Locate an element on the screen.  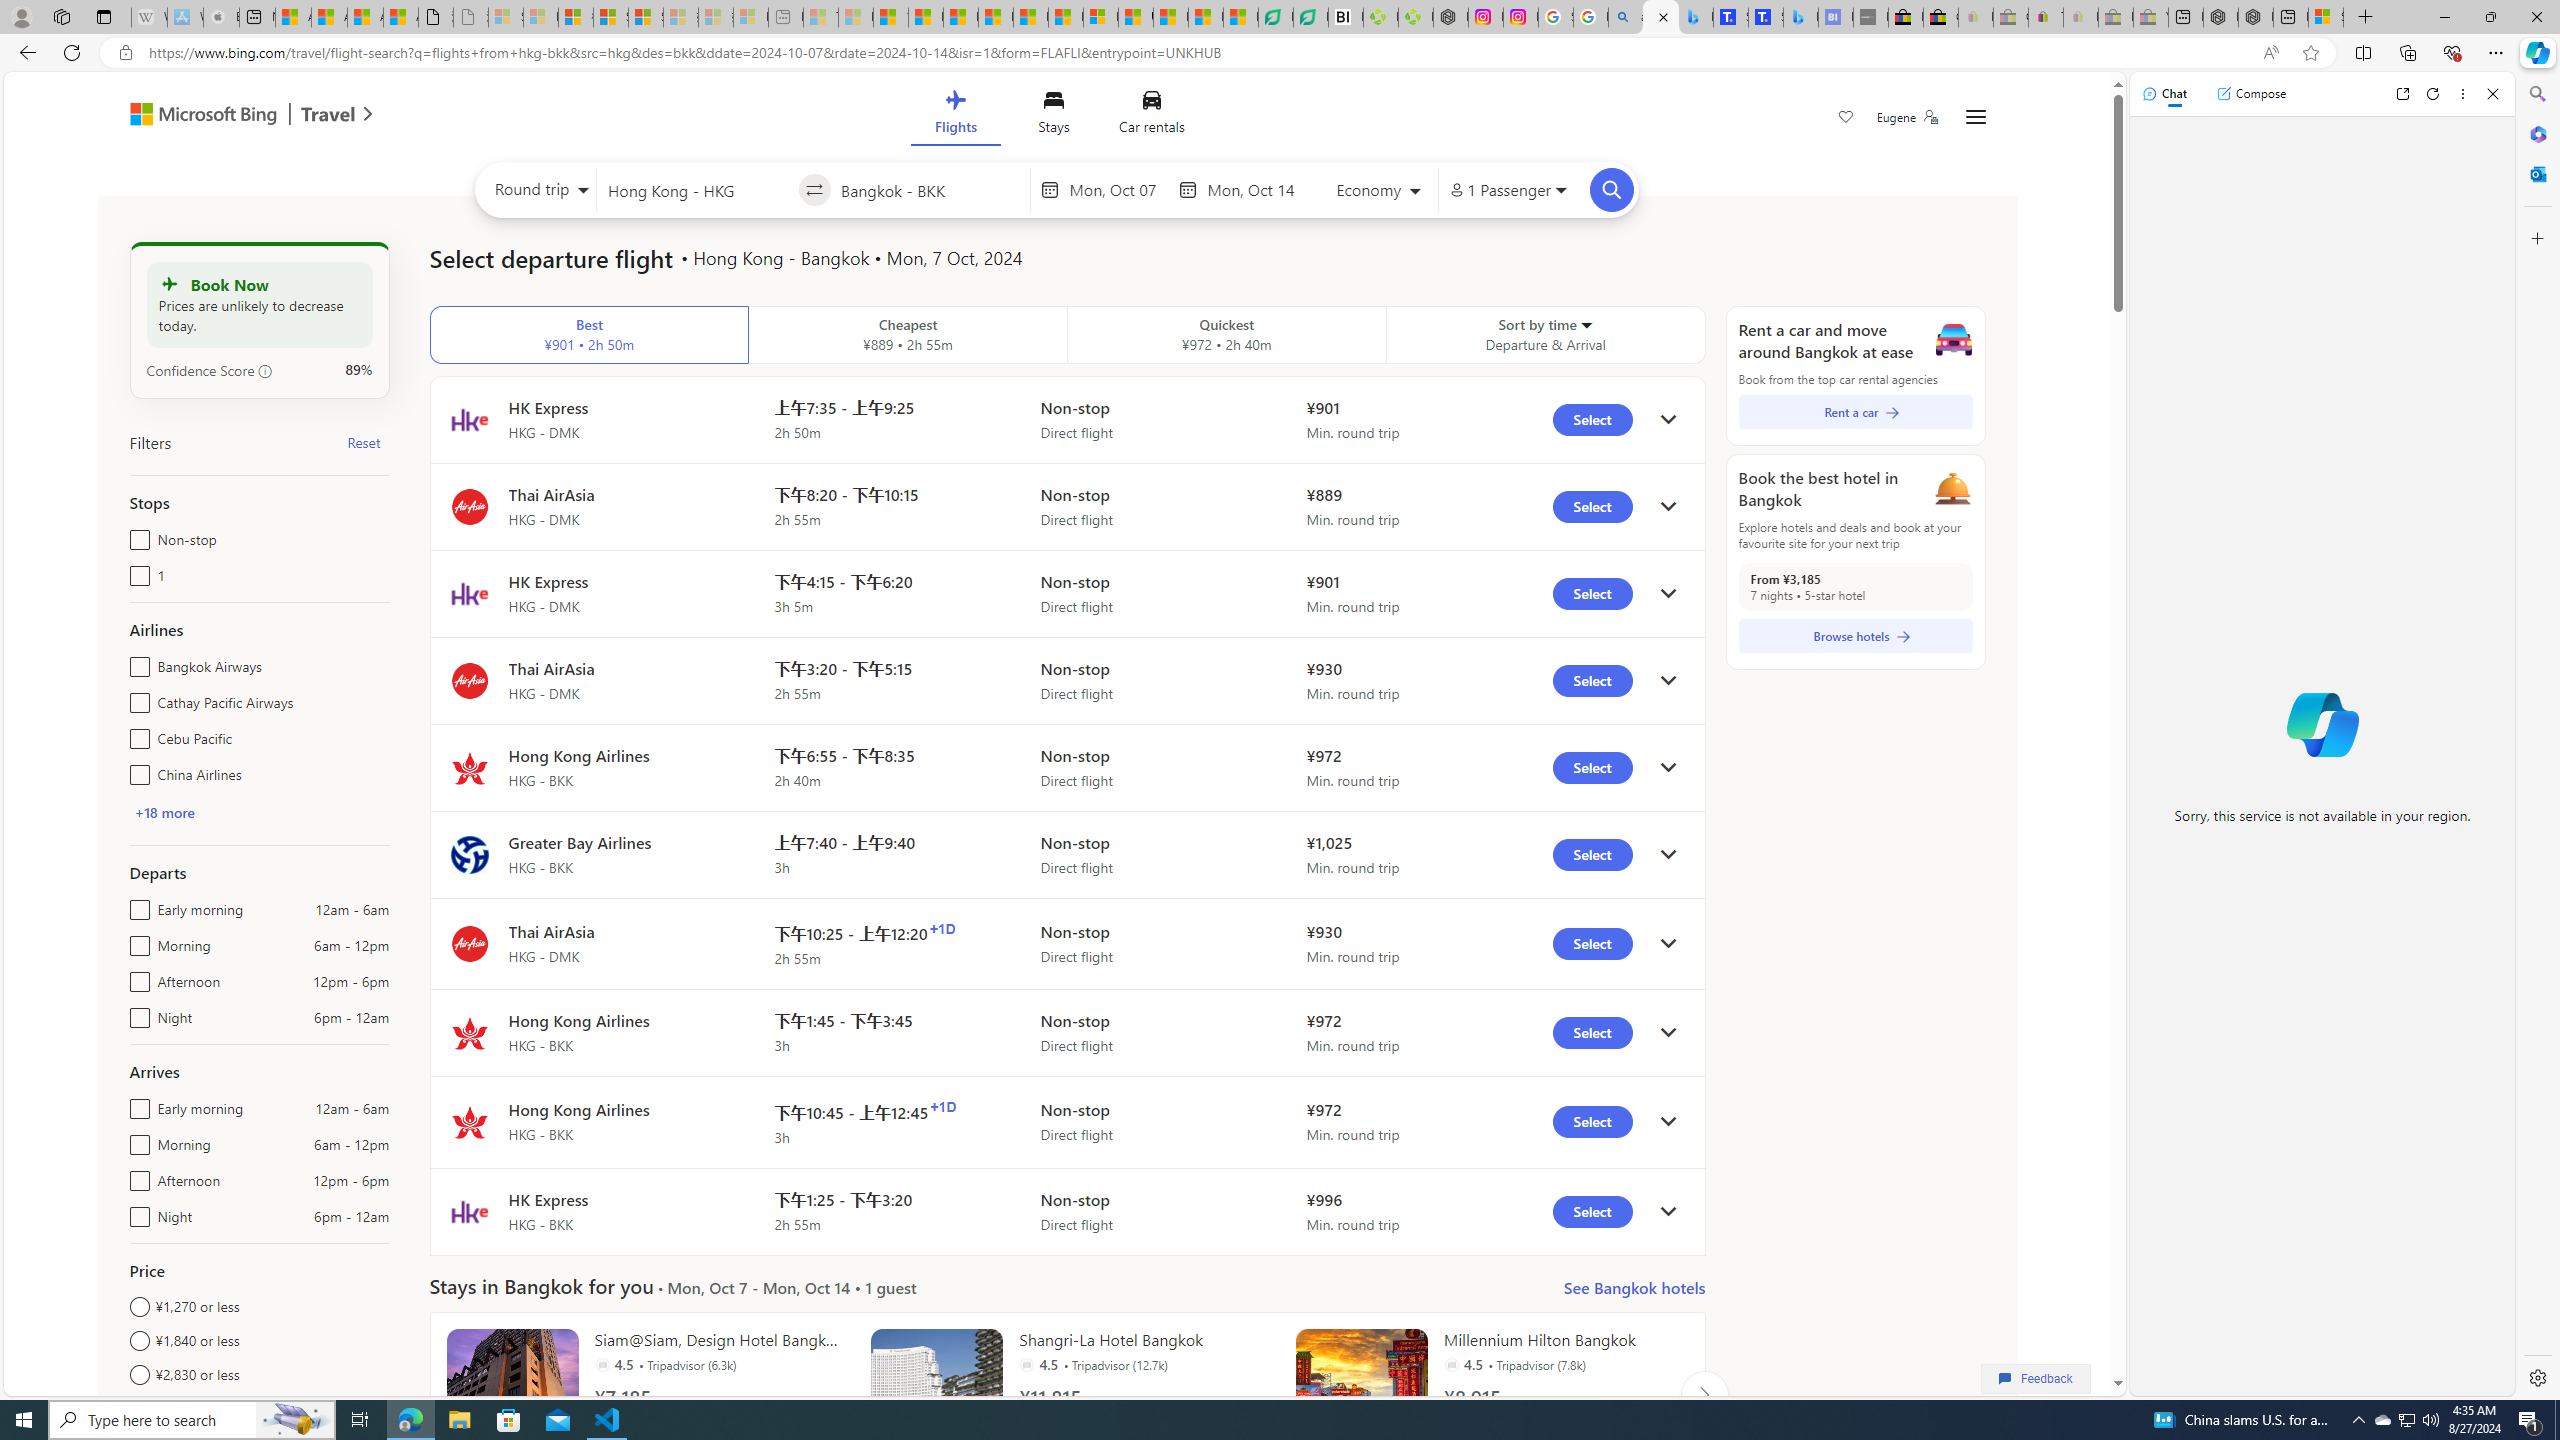
Select trip type is located at coordinates (538, 194).